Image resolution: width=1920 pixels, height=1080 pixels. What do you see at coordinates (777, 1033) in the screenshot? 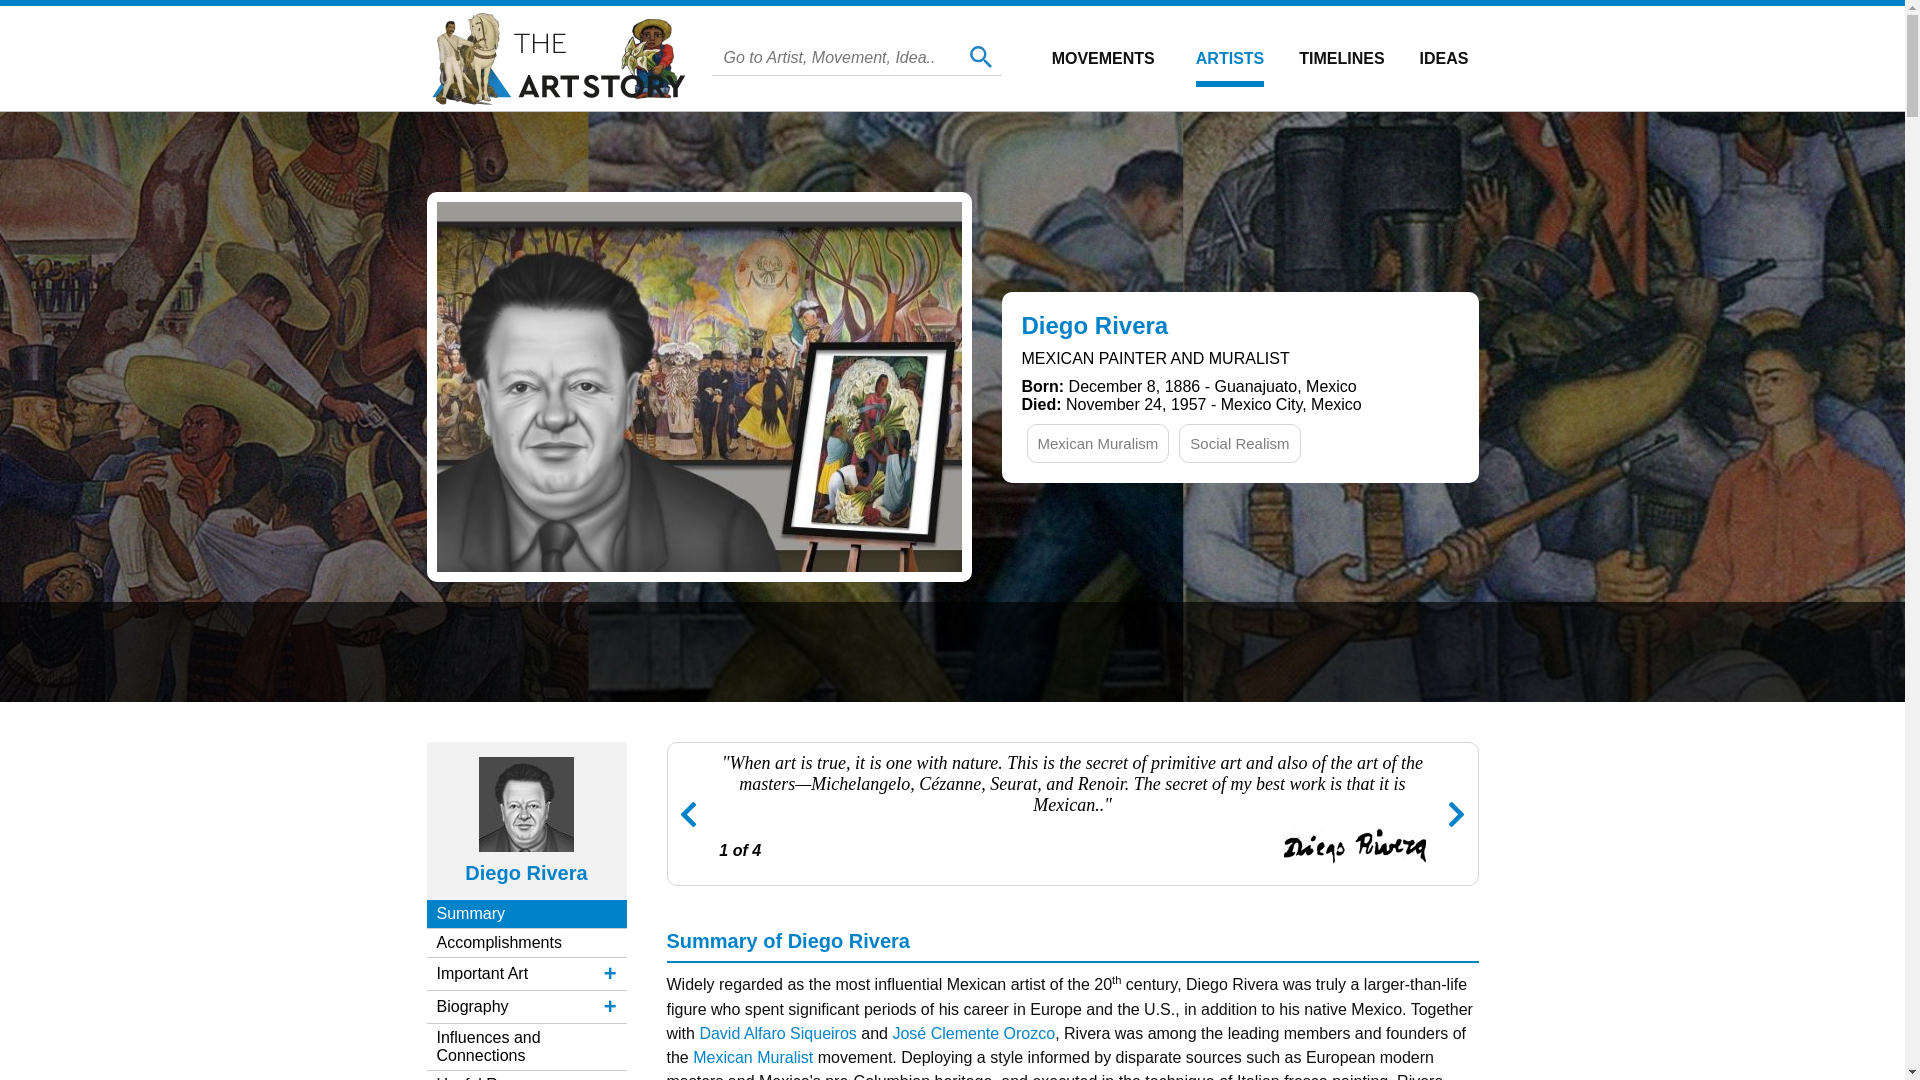
I see `David Alfaro Siqueiros` at bounding box center [777, 1033].